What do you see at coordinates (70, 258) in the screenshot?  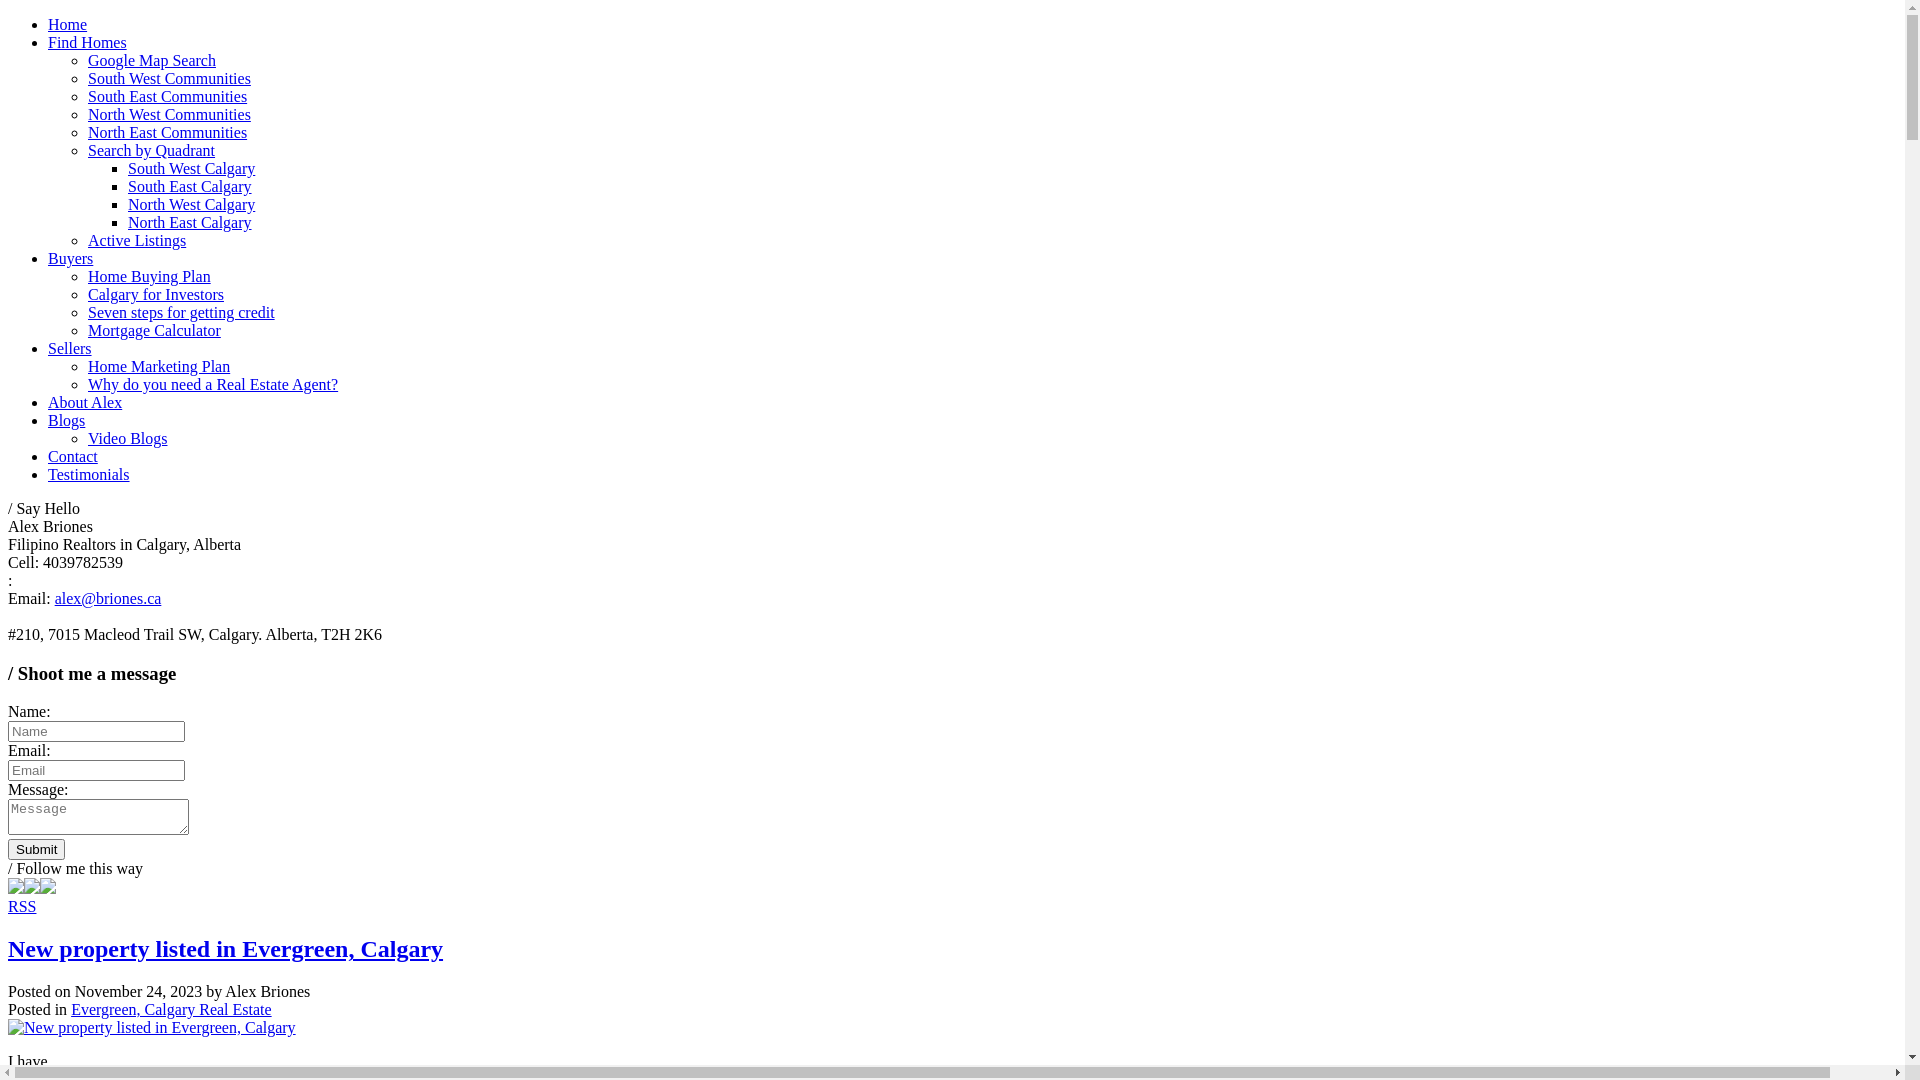 I see `Buyers` at bounding box center [70, 258].